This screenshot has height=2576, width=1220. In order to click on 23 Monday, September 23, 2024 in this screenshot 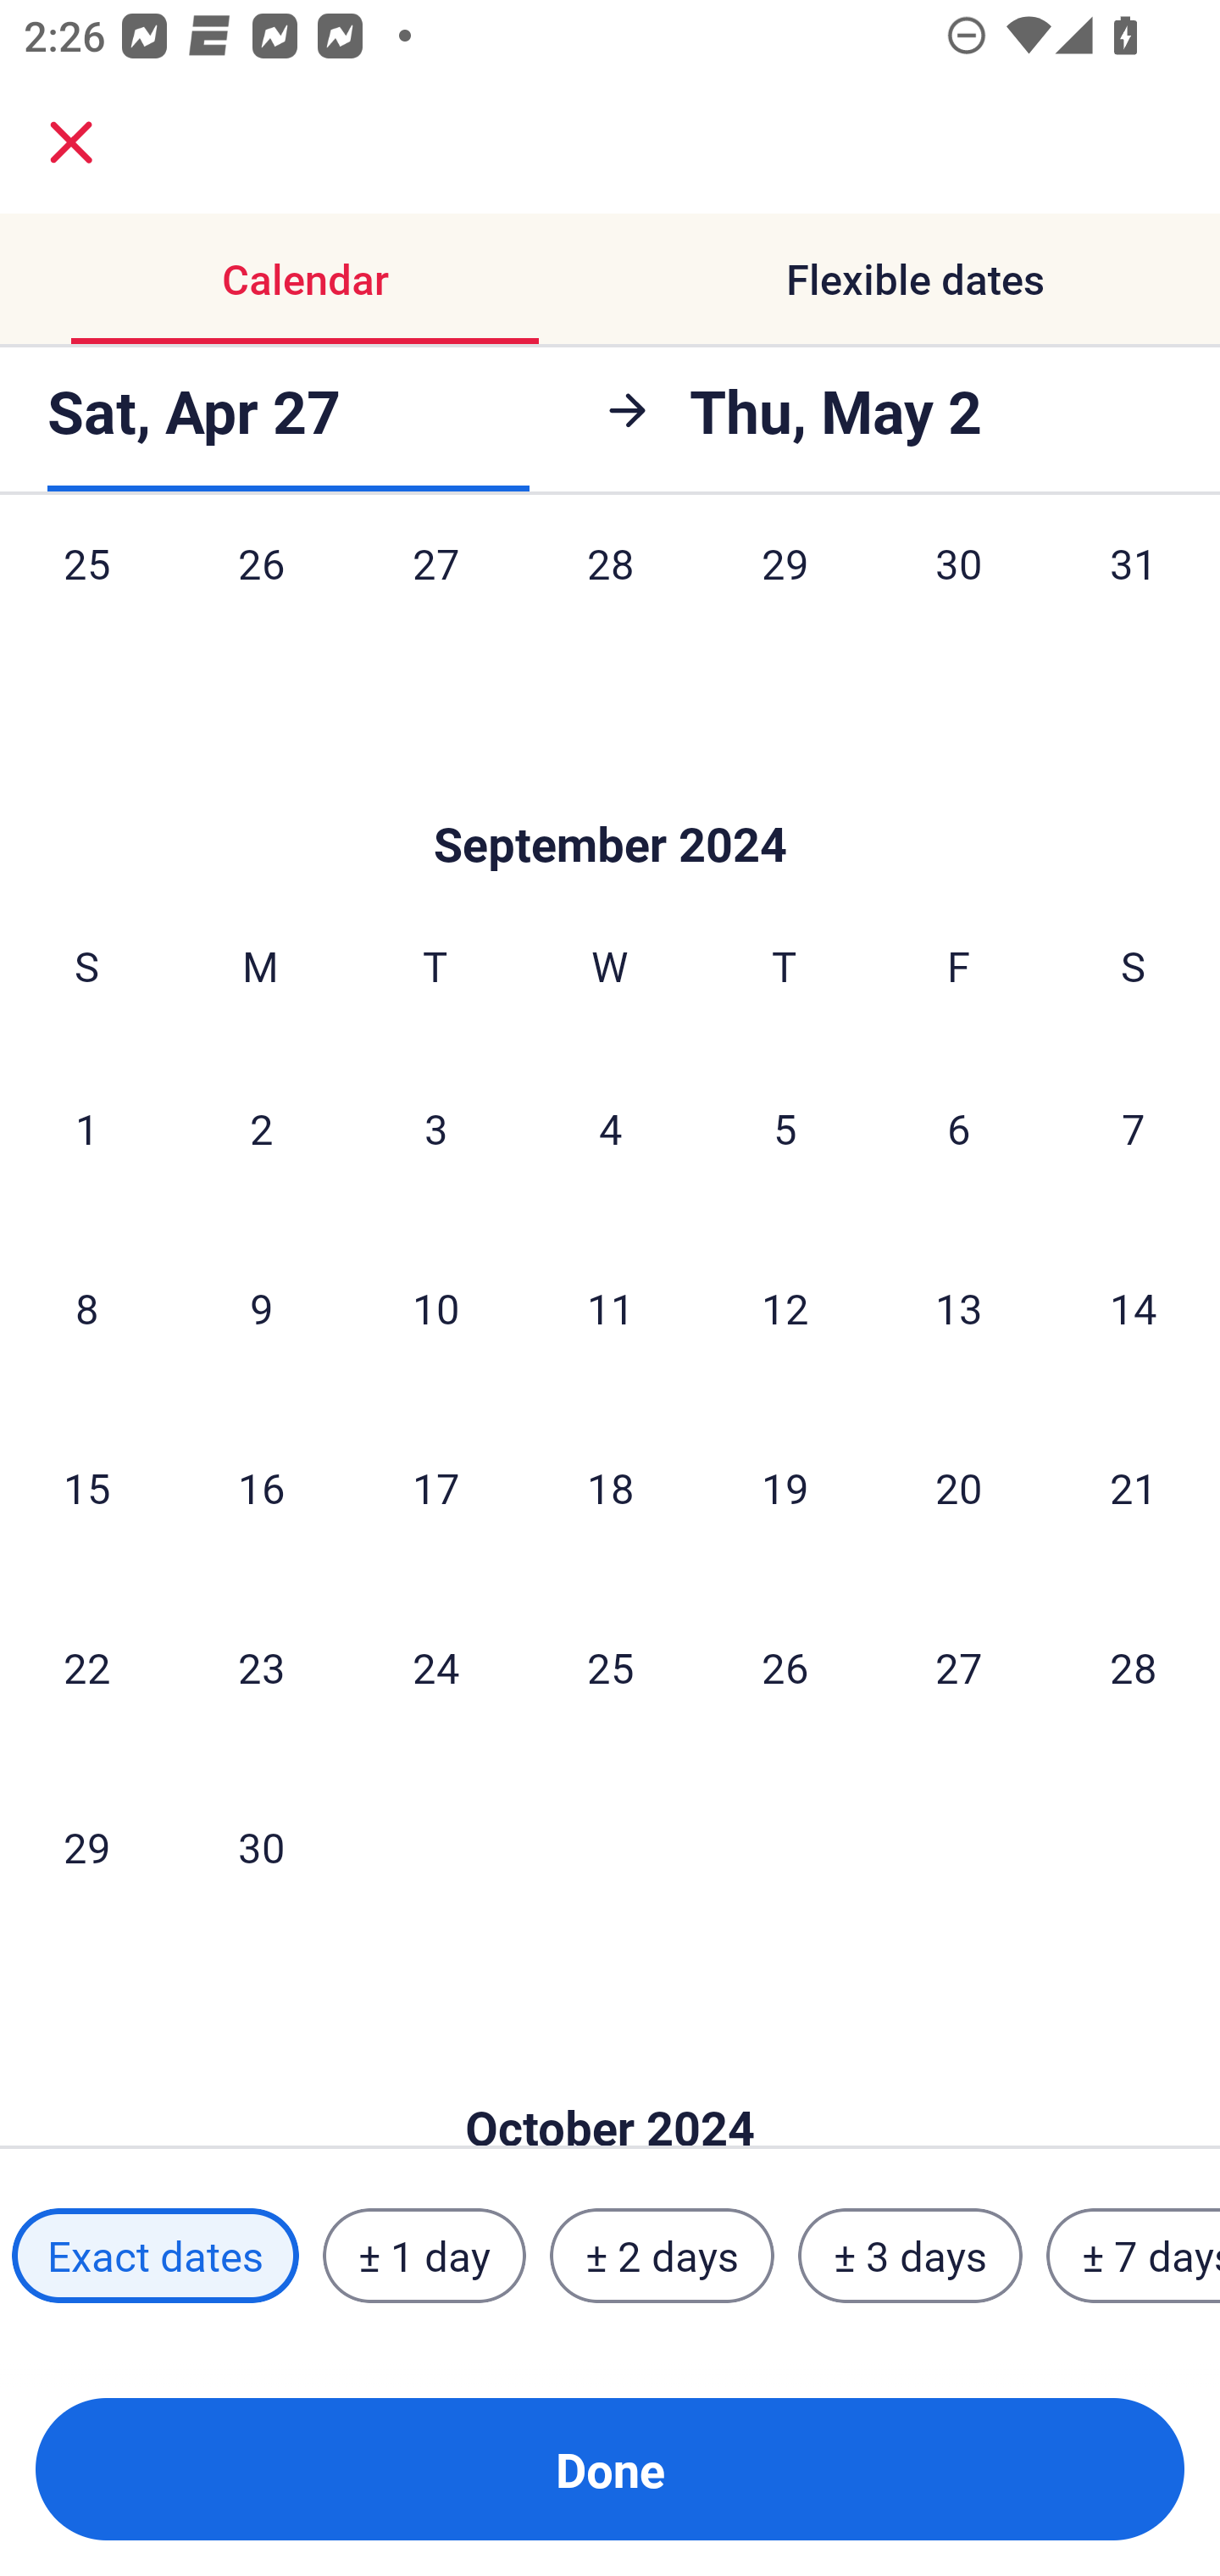, I will do `click(261, 1666)`.